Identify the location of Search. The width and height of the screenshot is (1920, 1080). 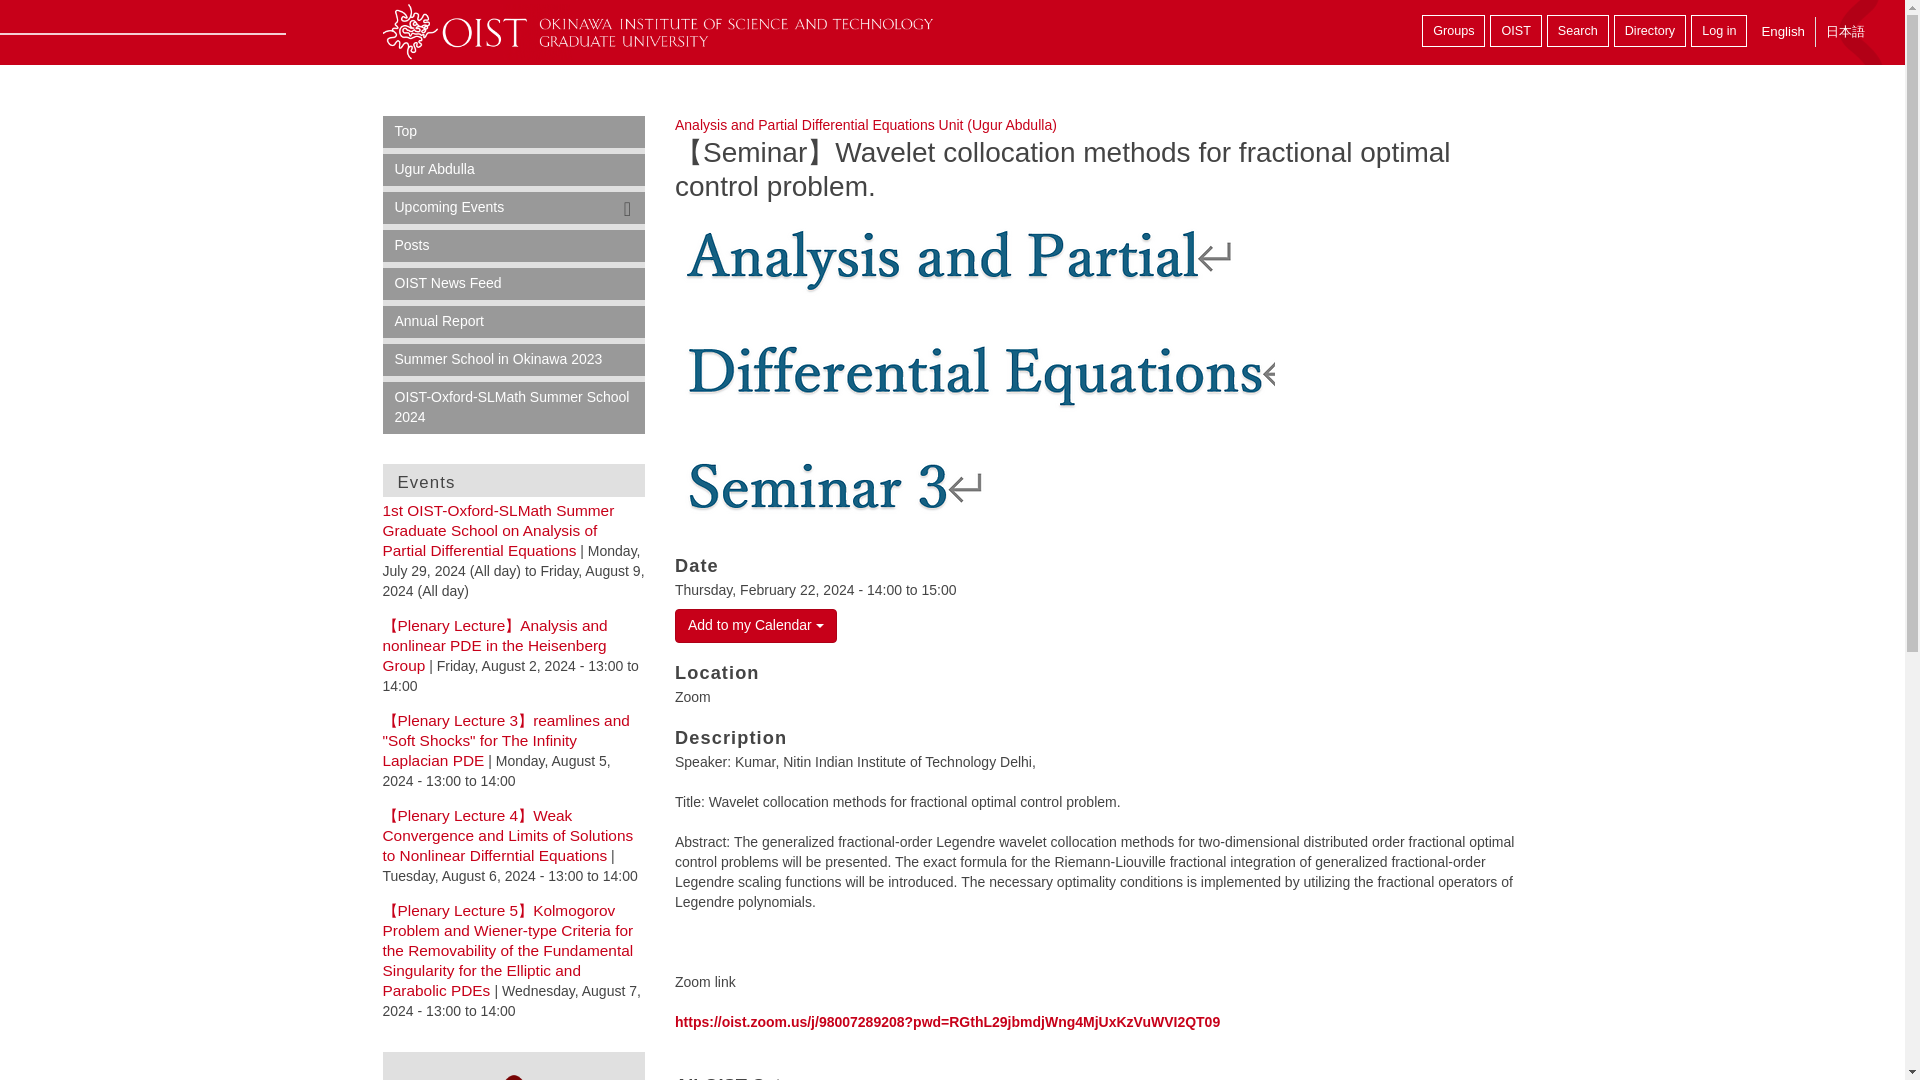
(1578, 31).